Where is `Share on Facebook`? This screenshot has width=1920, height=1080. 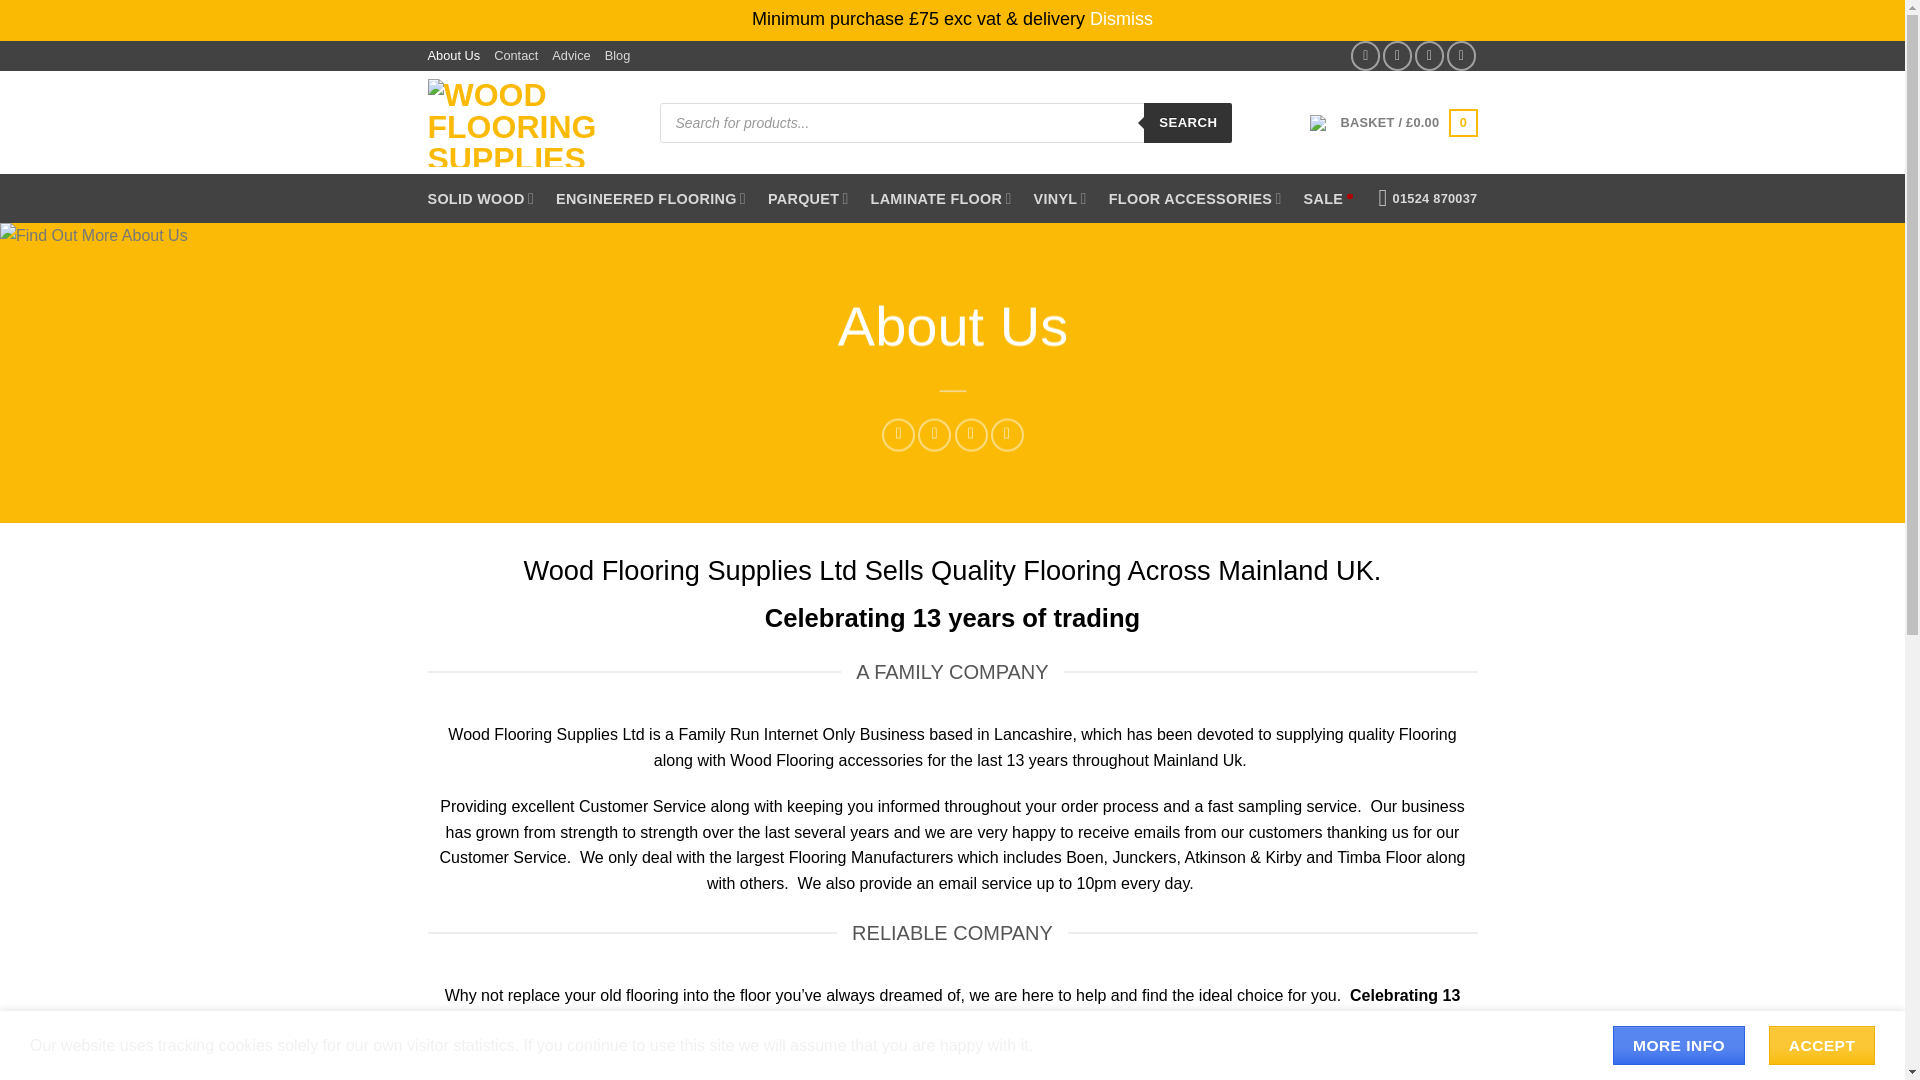
Share on Facebook is located at coordinates (1366, 56).